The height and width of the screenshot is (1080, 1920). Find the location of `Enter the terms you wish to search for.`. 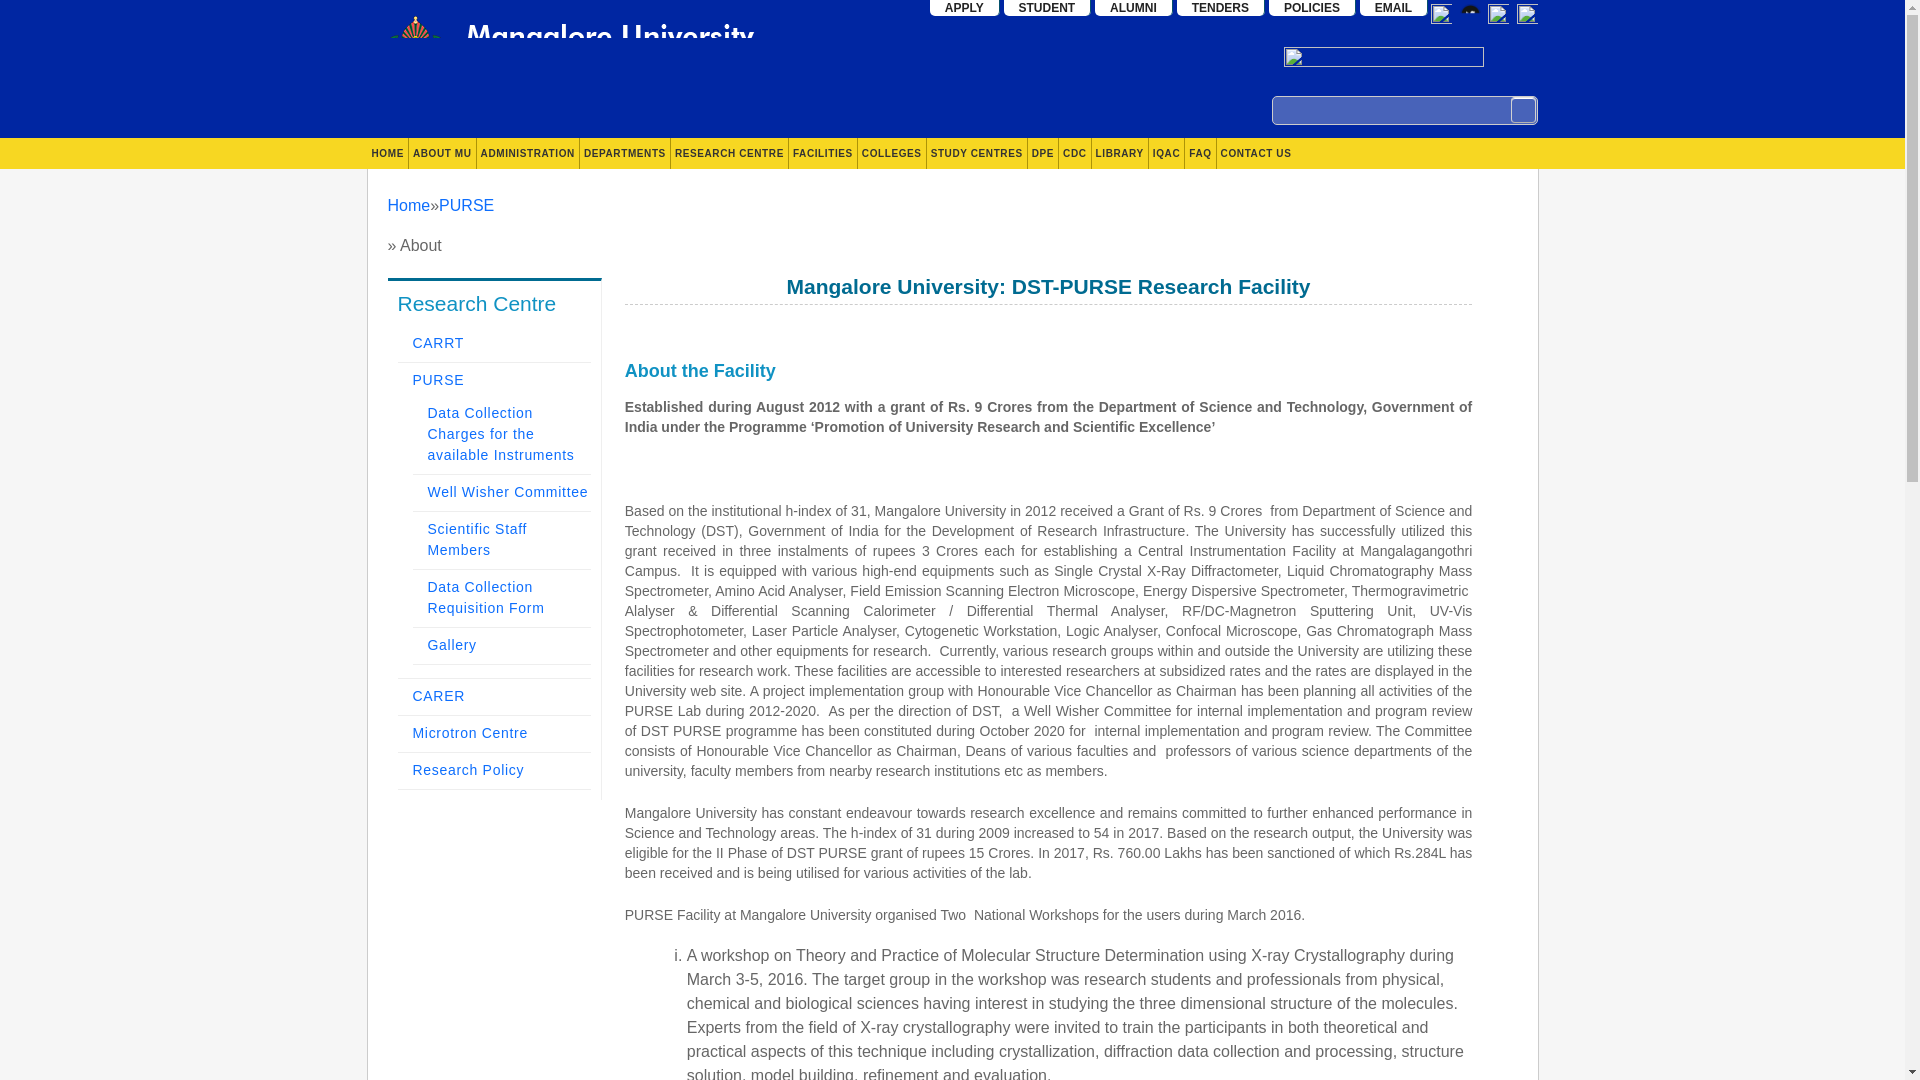

Enter the terms you wish to search for. is located at coordinates (1404, 110).